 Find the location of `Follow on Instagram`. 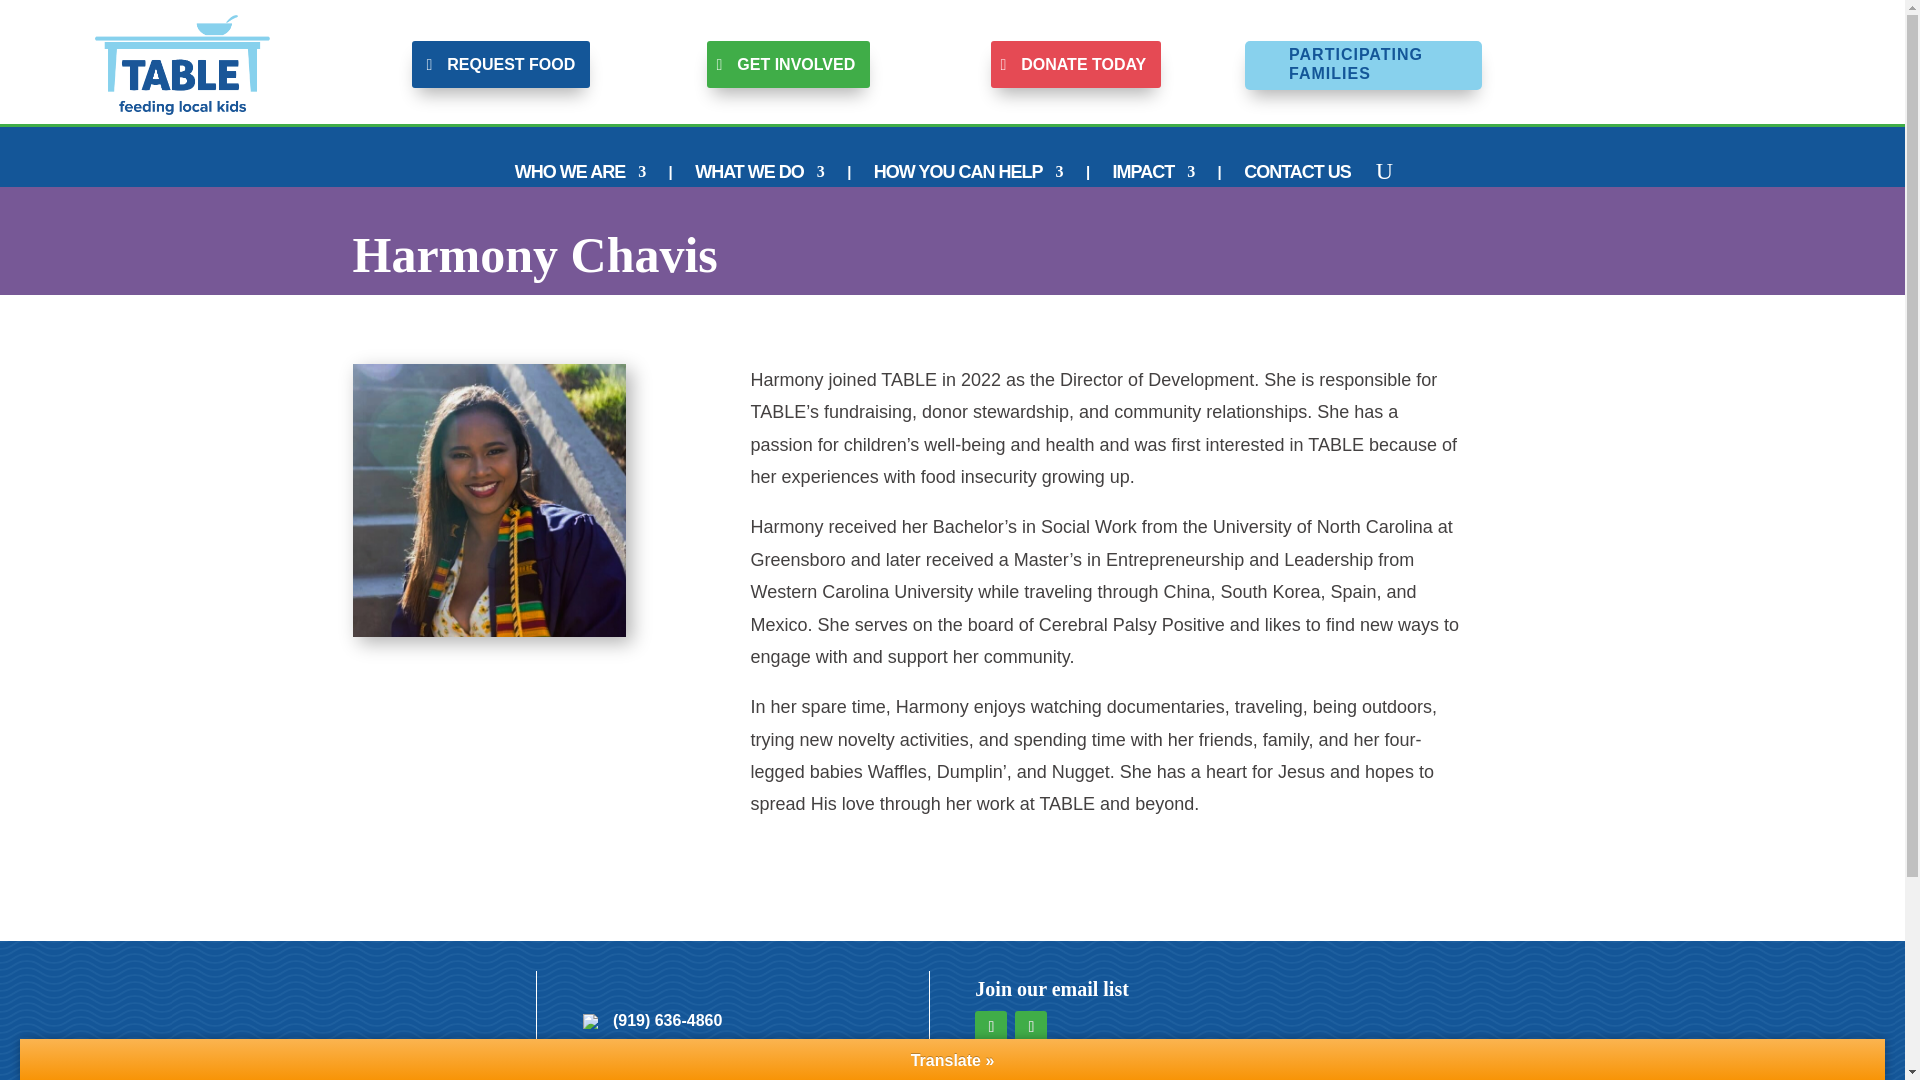

Follow on Instagram is located at coordinates (1030, 1026).